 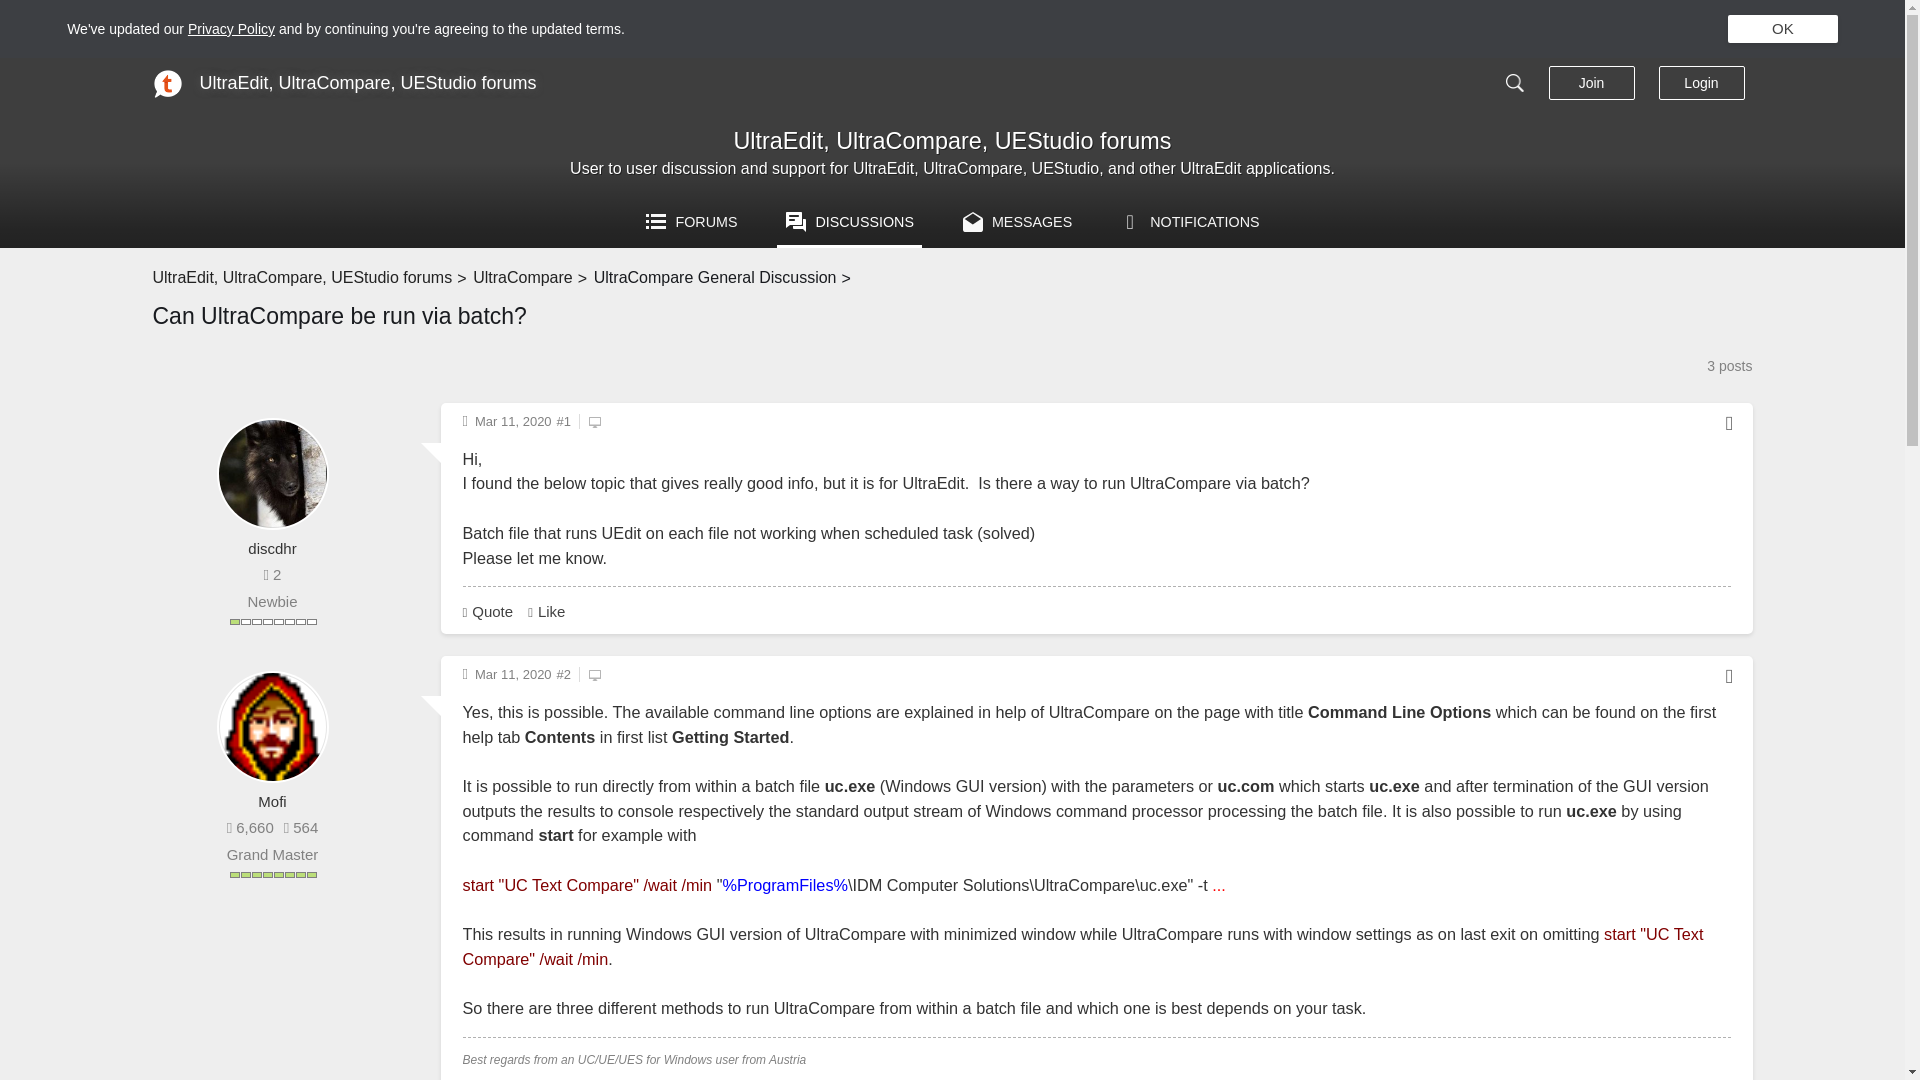 I want to click on MESSAGES, so click(x=1012, y=222).